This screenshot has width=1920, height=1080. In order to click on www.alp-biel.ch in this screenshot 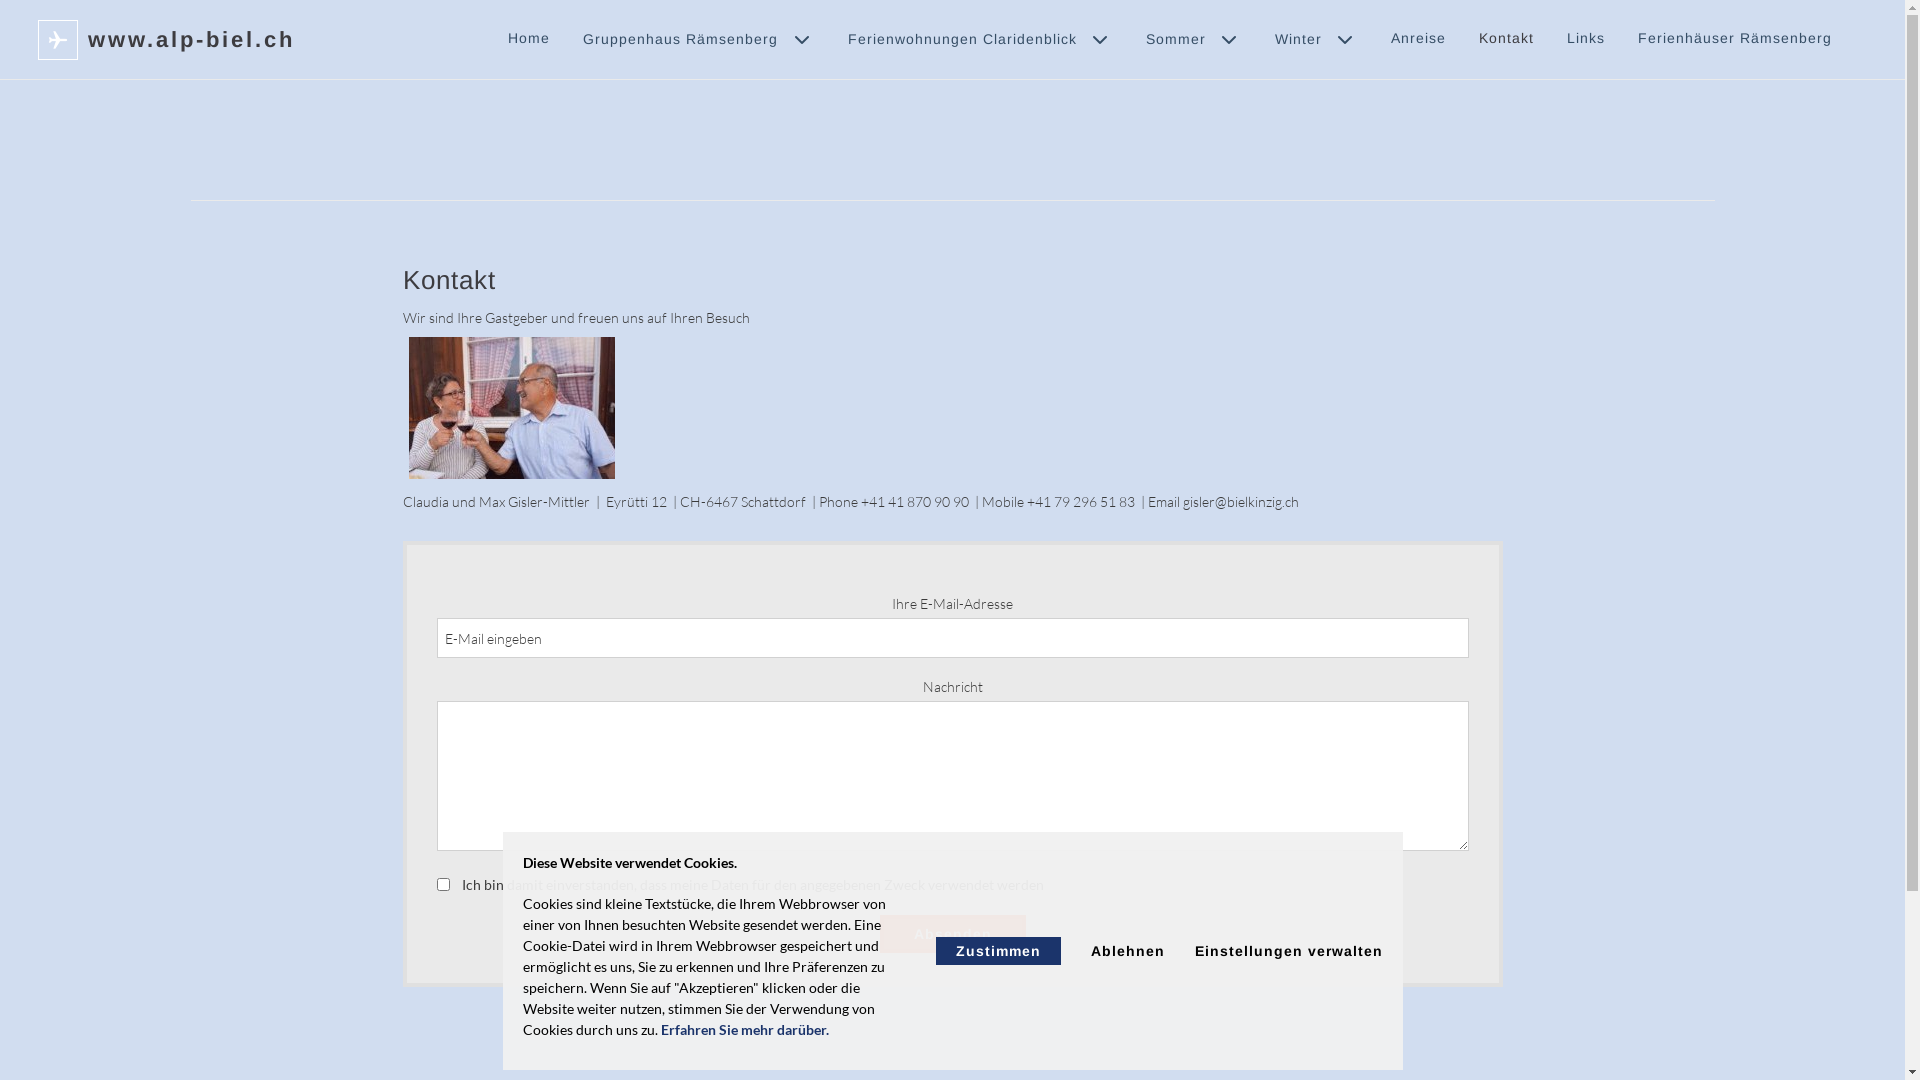, I will do `click(58, 40)`.